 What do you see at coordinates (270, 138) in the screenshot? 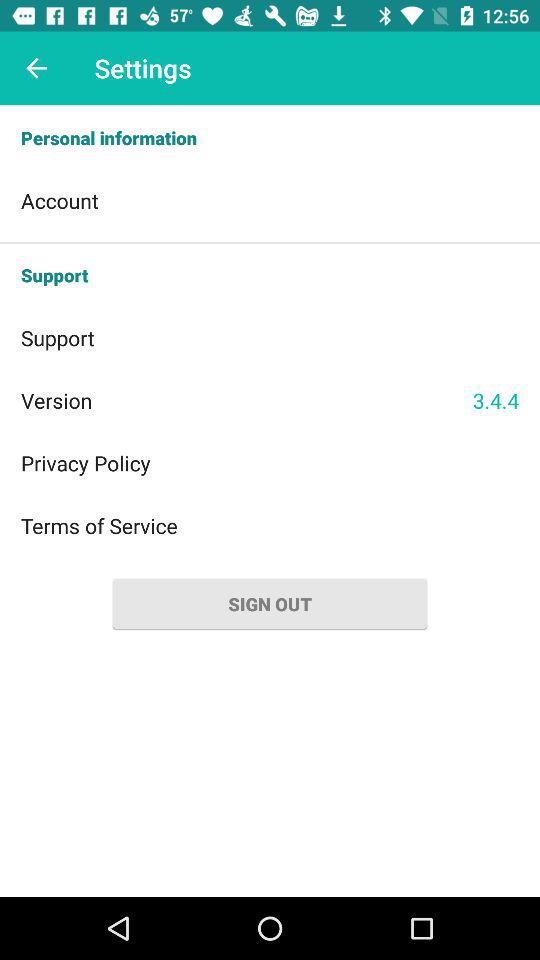
I see `open personal information` at bounding box center [270, 138].